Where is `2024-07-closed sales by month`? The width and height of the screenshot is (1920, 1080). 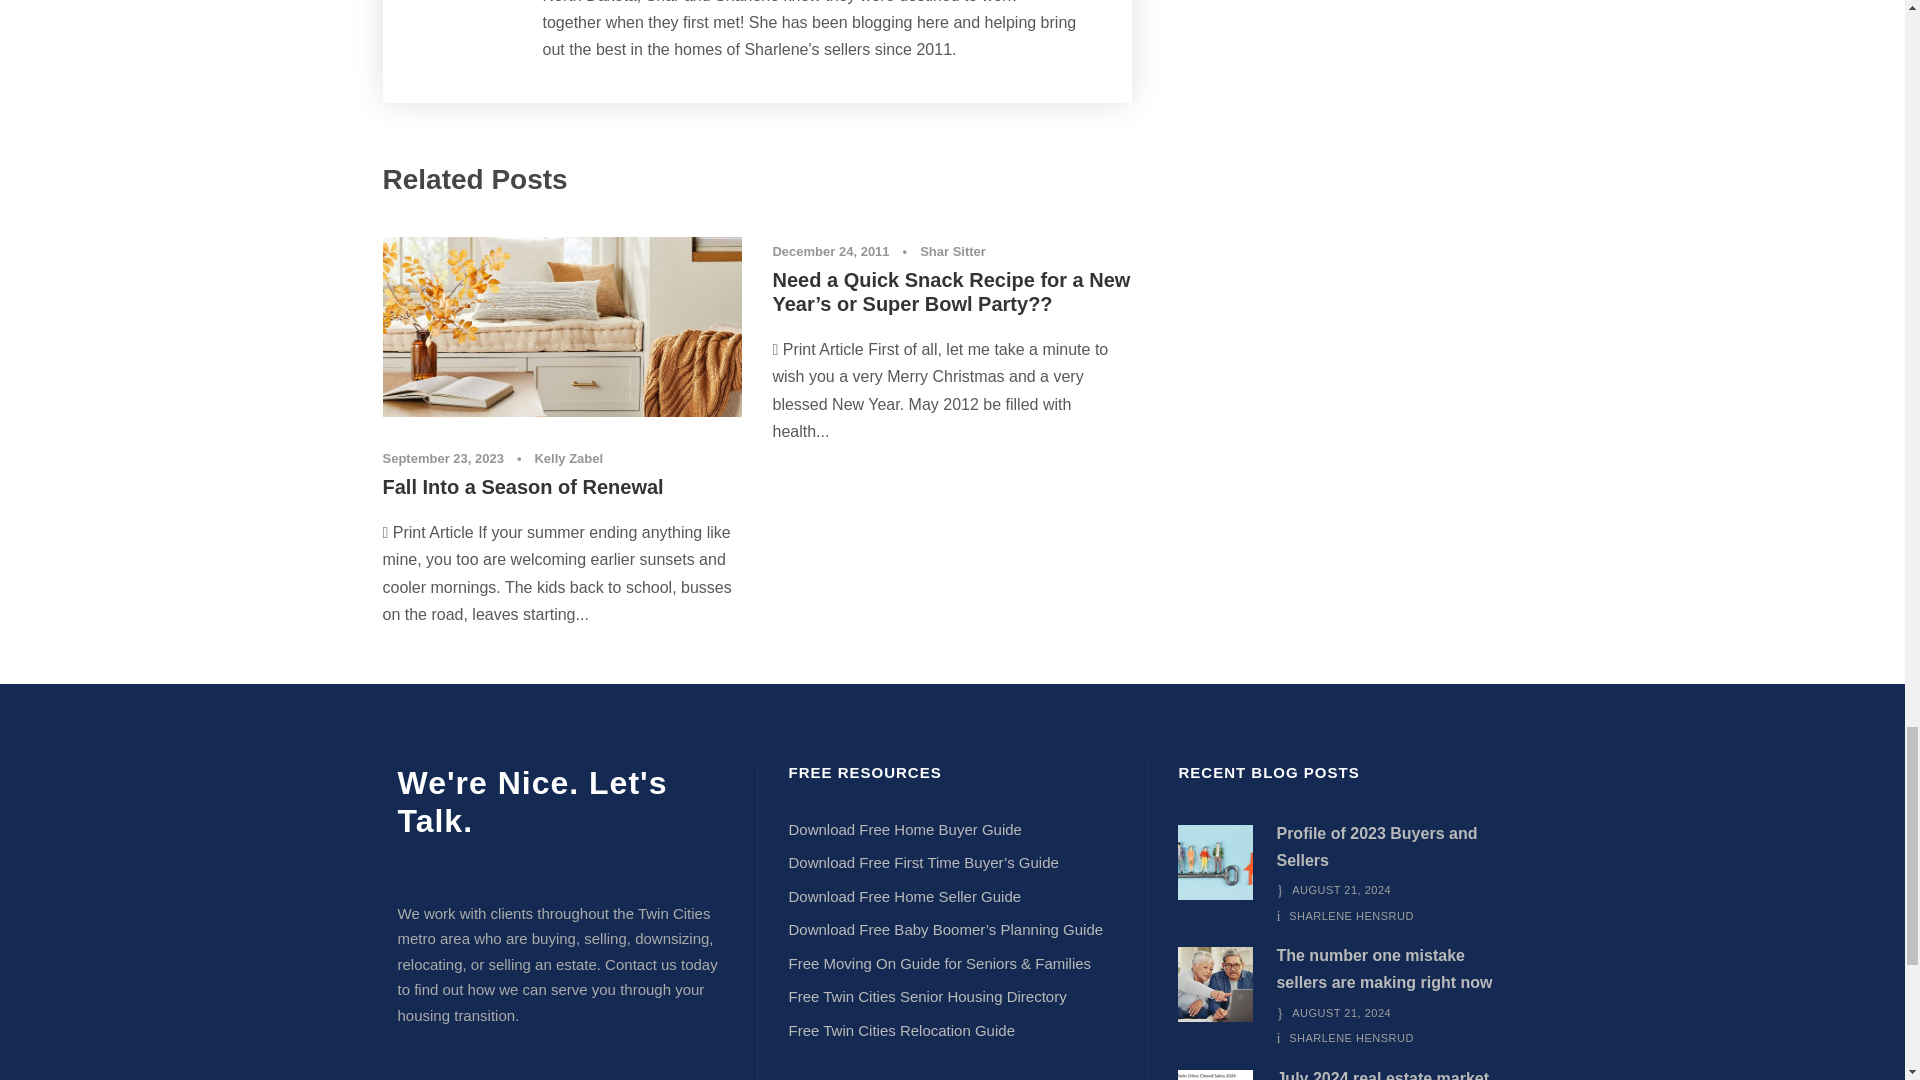
2024-07-closed sales by month is located at coordinates (1216, 1075).